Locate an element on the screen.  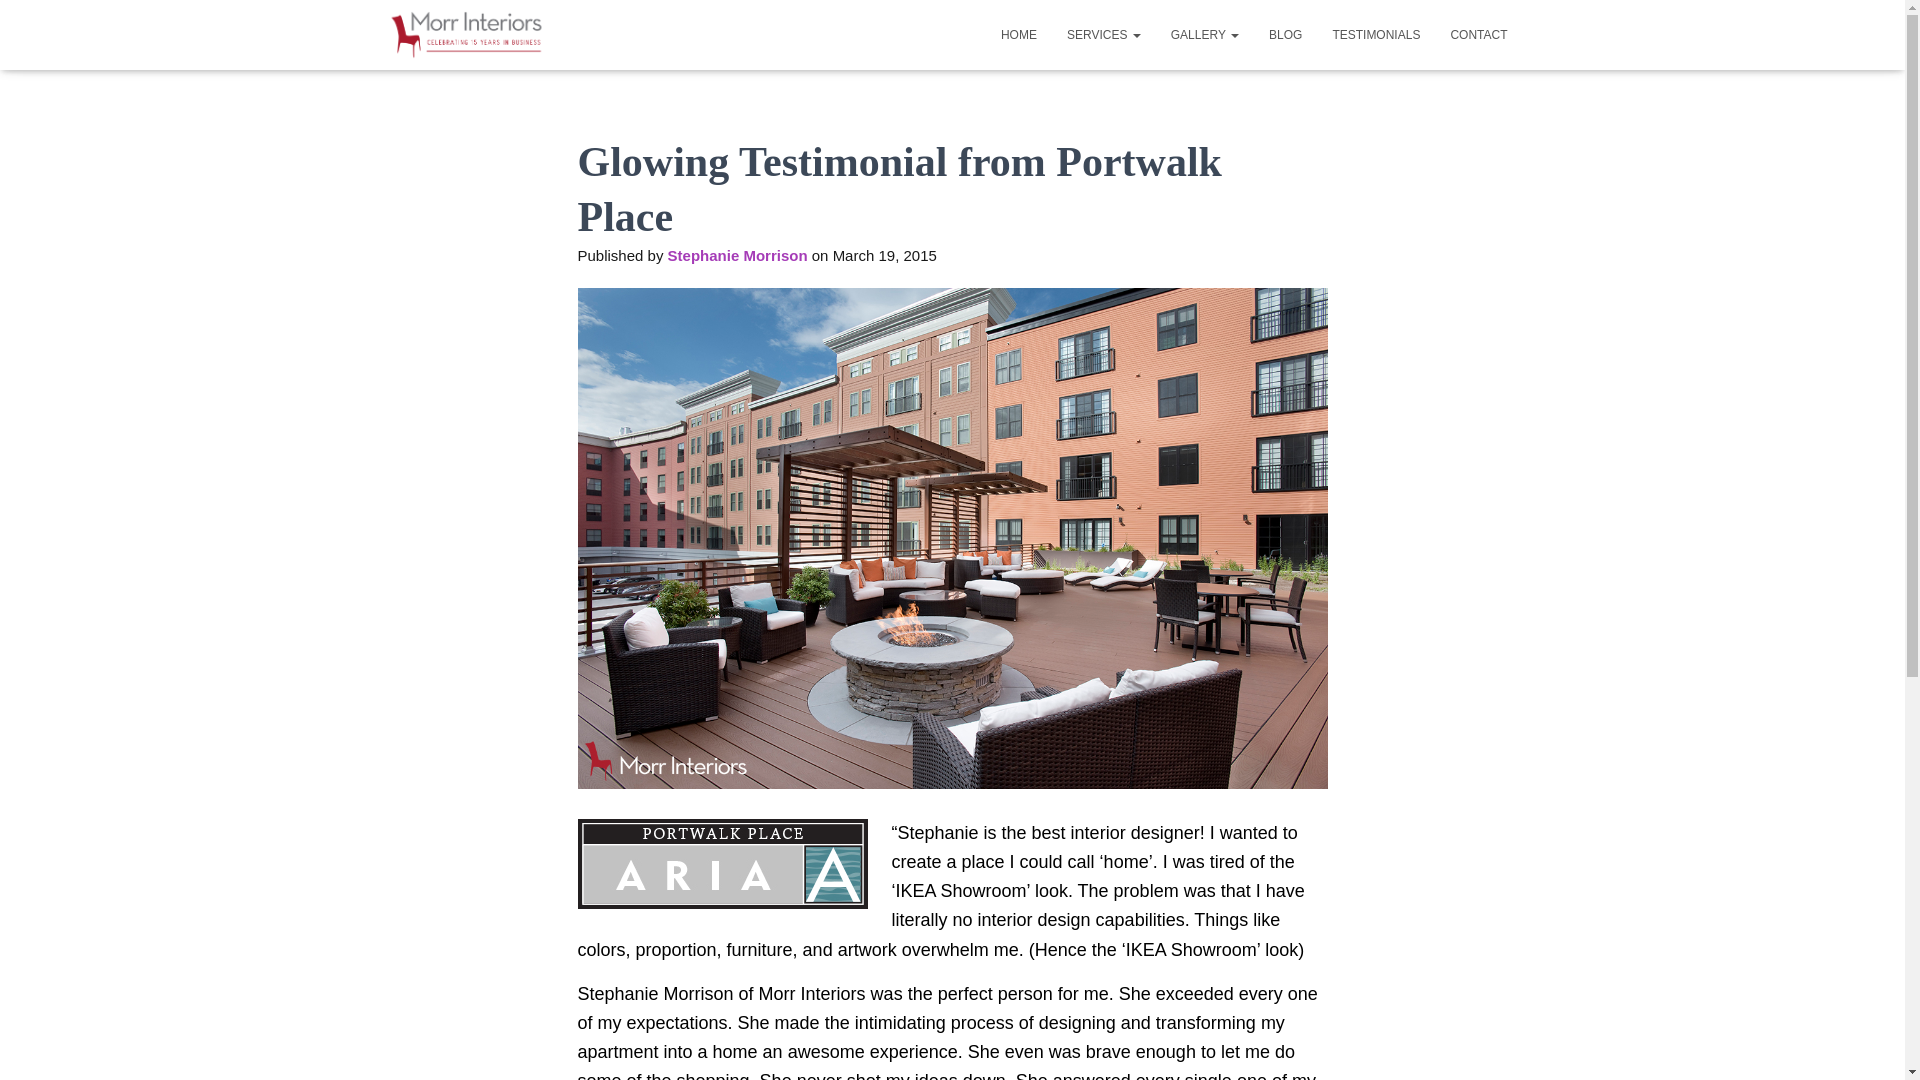
Morr Interiors is located at coordinates (467, 34).